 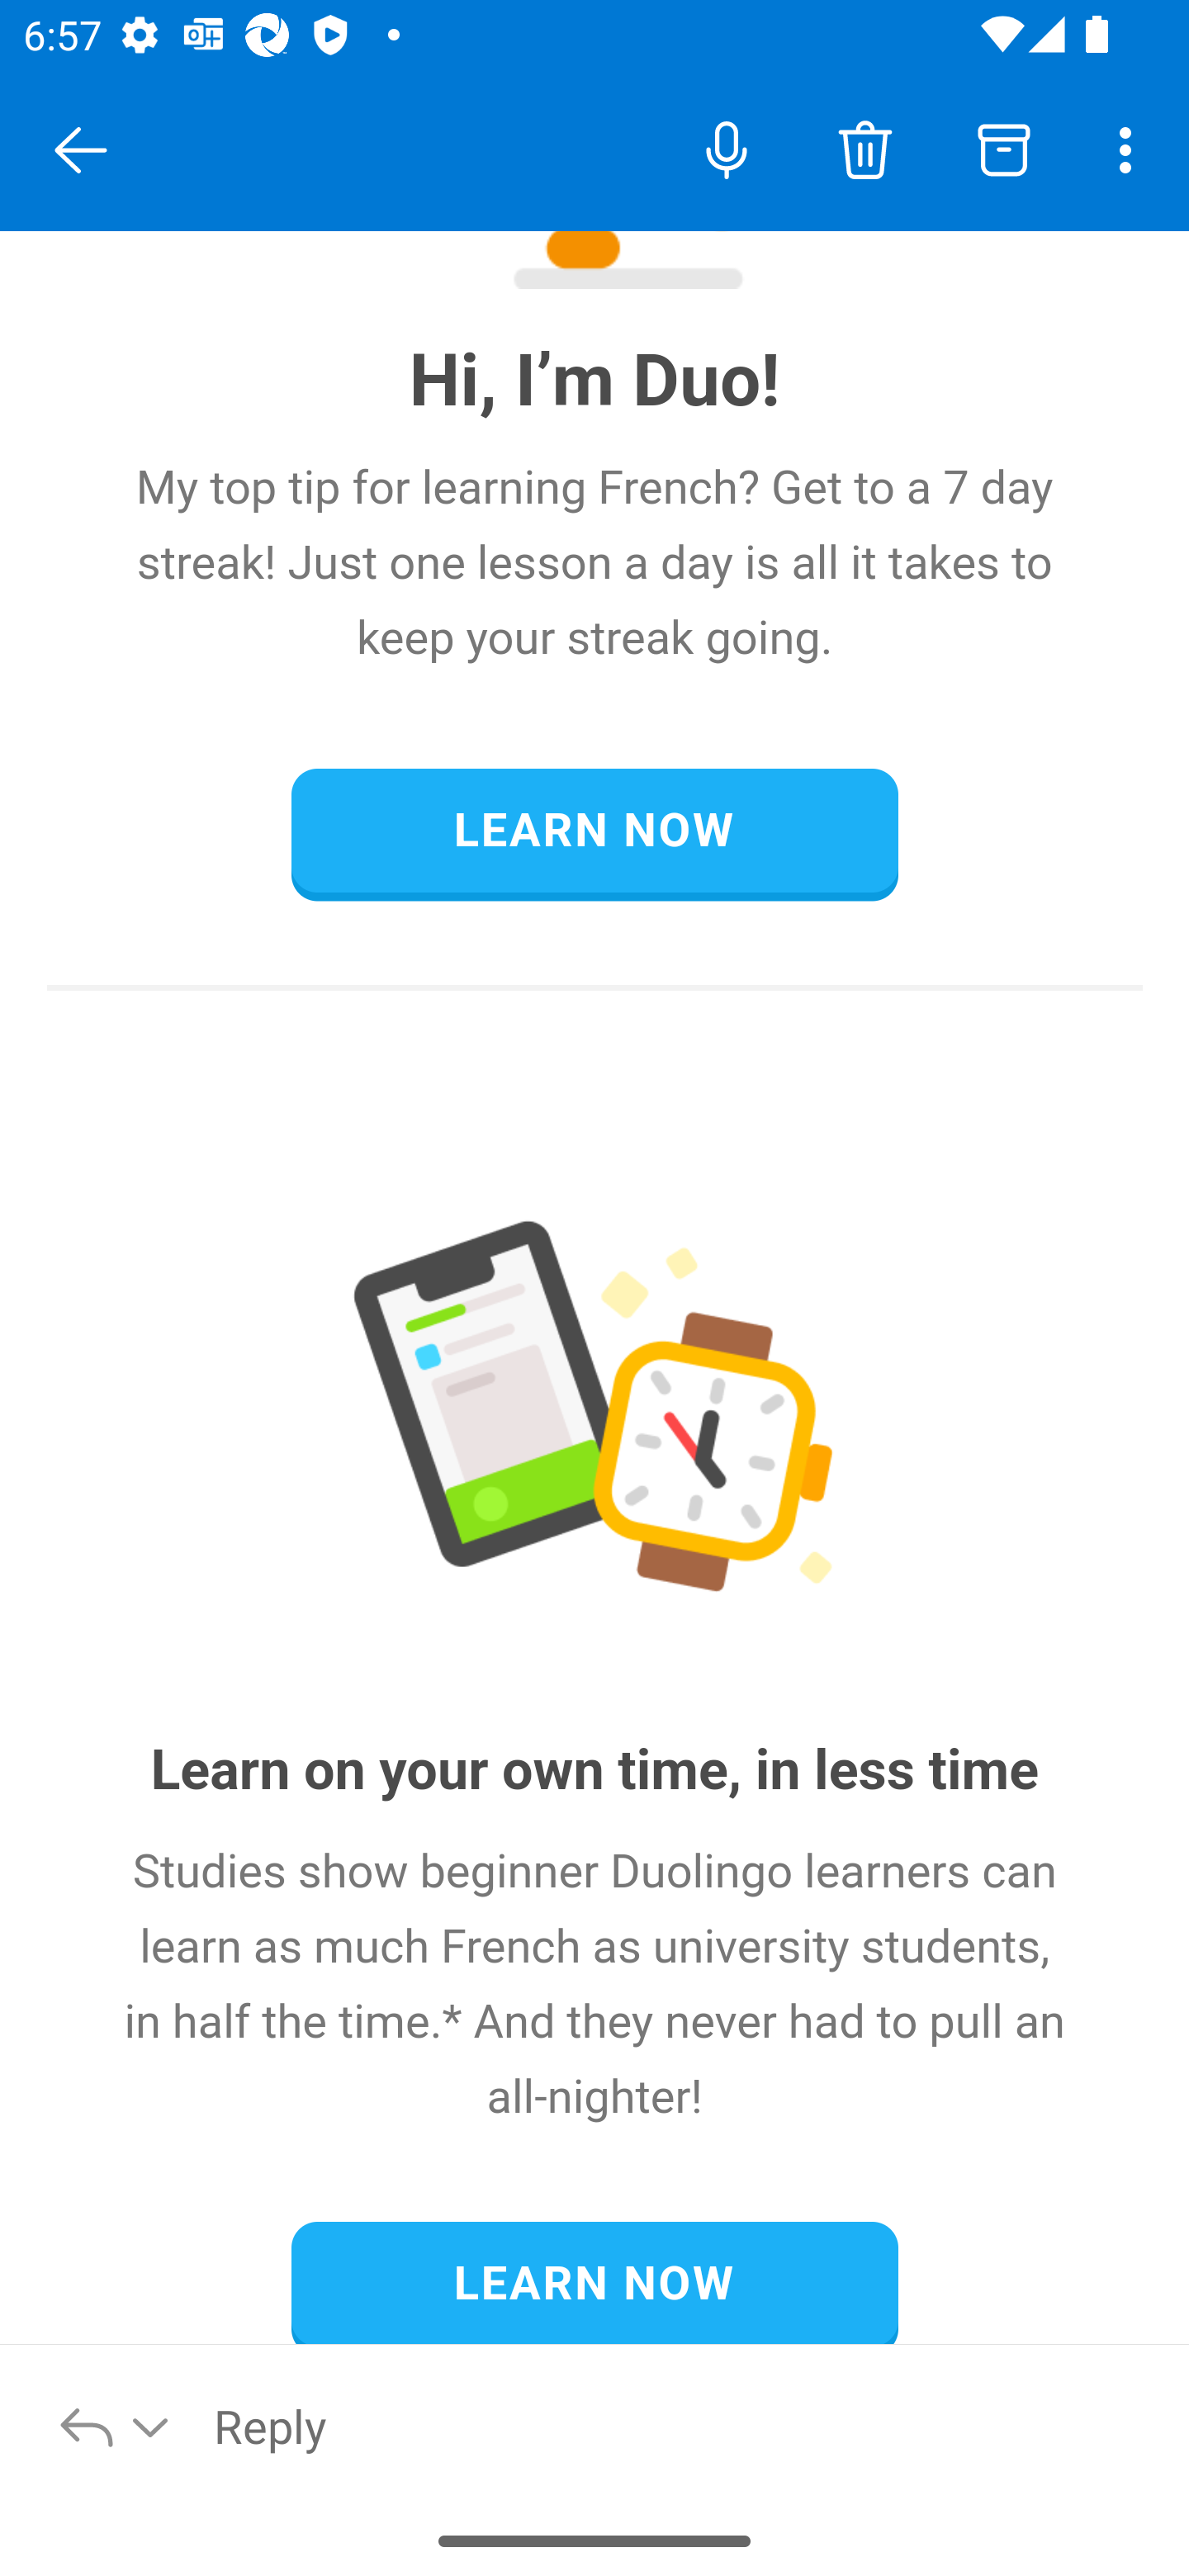 What do you see at coordinates (1131, 149) in the screenshot?
I see `More options` at bounding box center [1131, 149].